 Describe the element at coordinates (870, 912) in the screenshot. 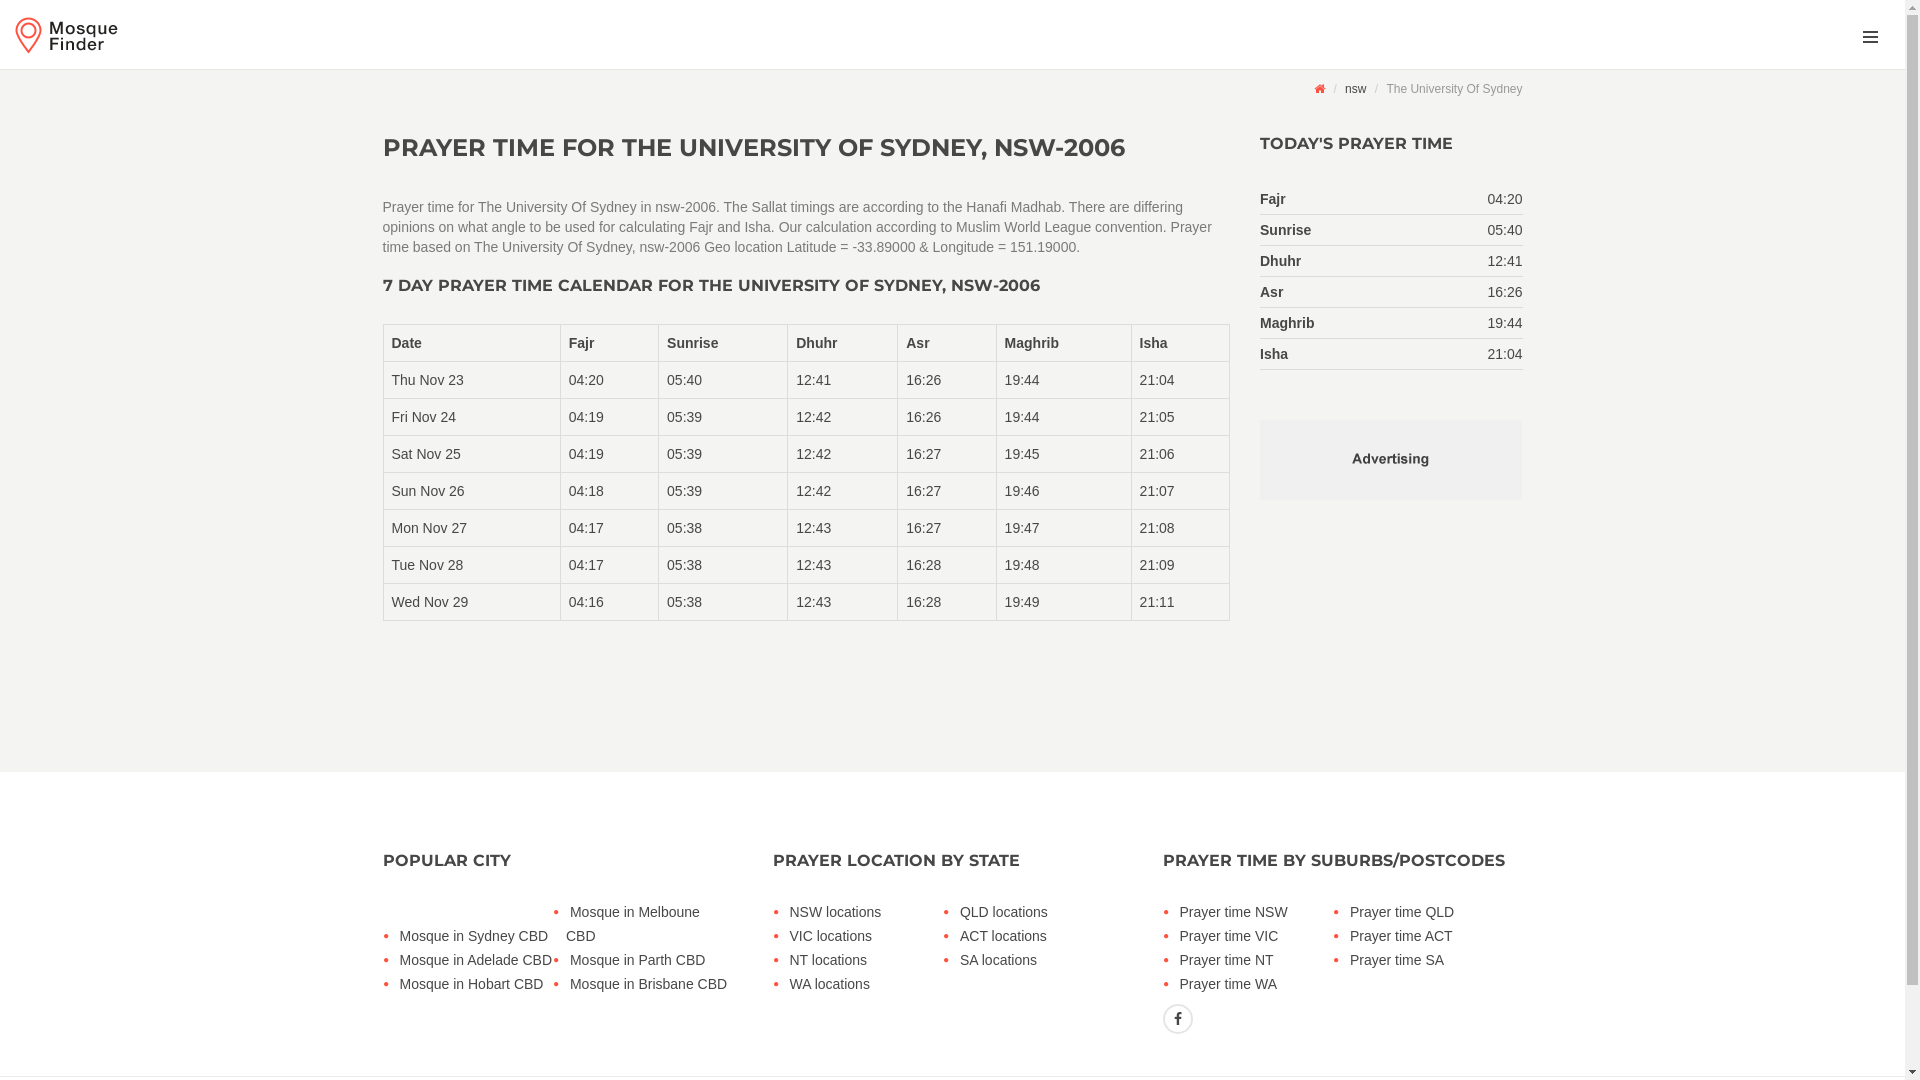

I see `NSW locations` at that location.